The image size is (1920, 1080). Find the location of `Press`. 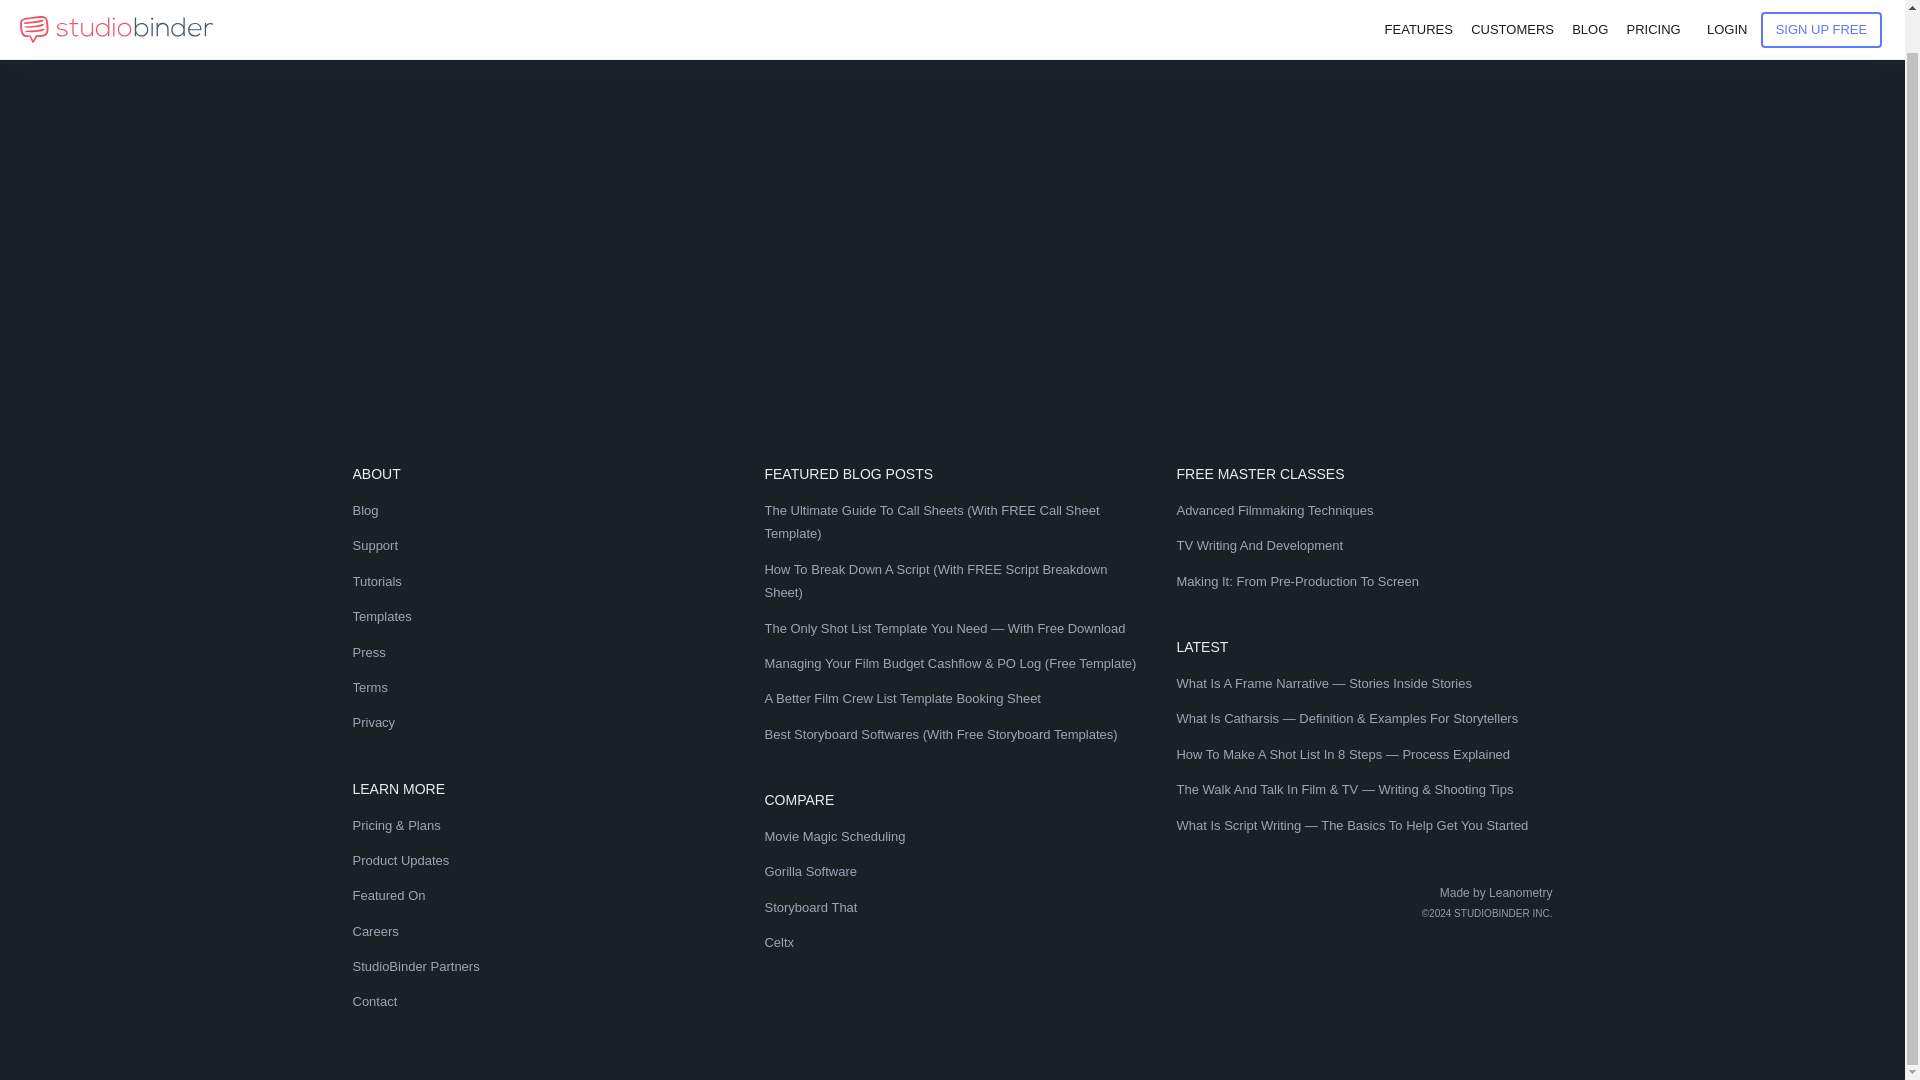

Press is located at coordinates (539, 652).